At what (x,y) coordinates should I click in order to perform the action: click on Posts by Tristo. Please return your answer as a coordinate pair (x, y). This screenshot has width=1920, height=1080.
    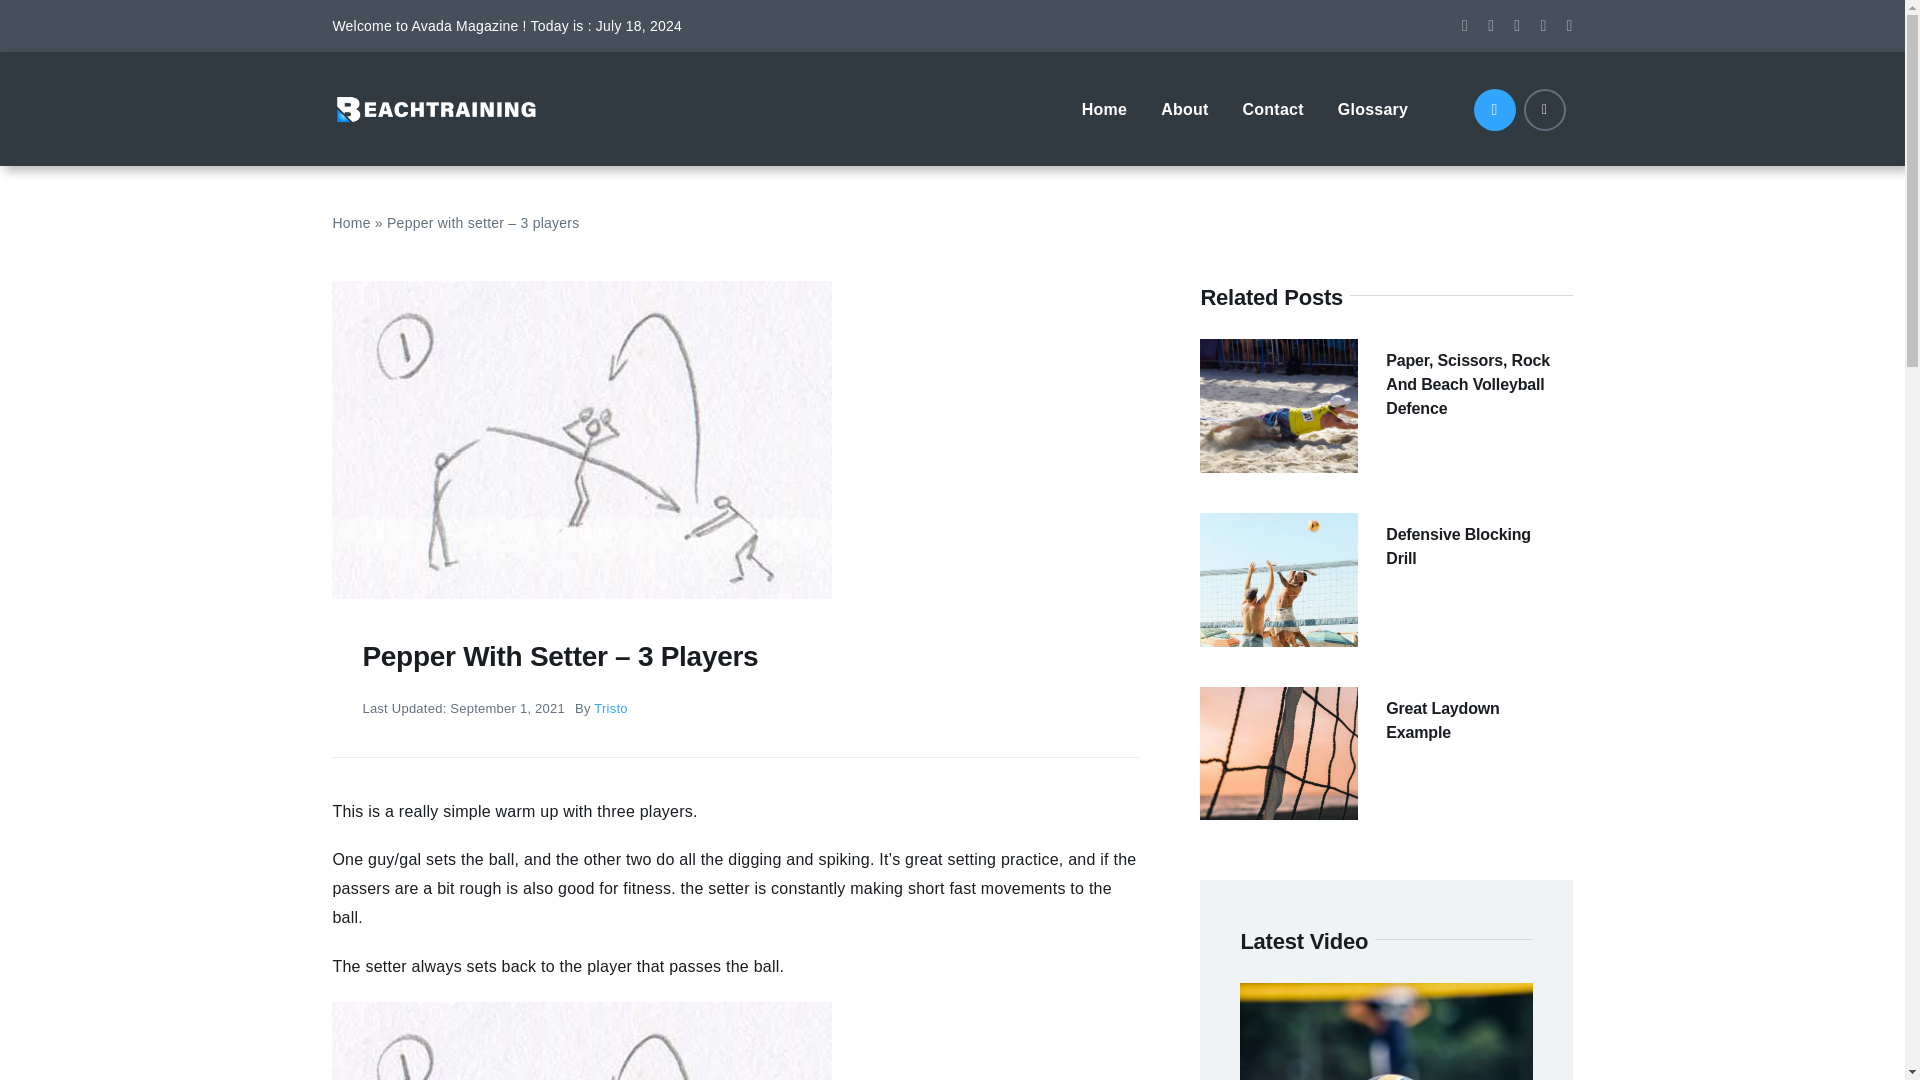
    Looking at the image, I should click on (610, 708).